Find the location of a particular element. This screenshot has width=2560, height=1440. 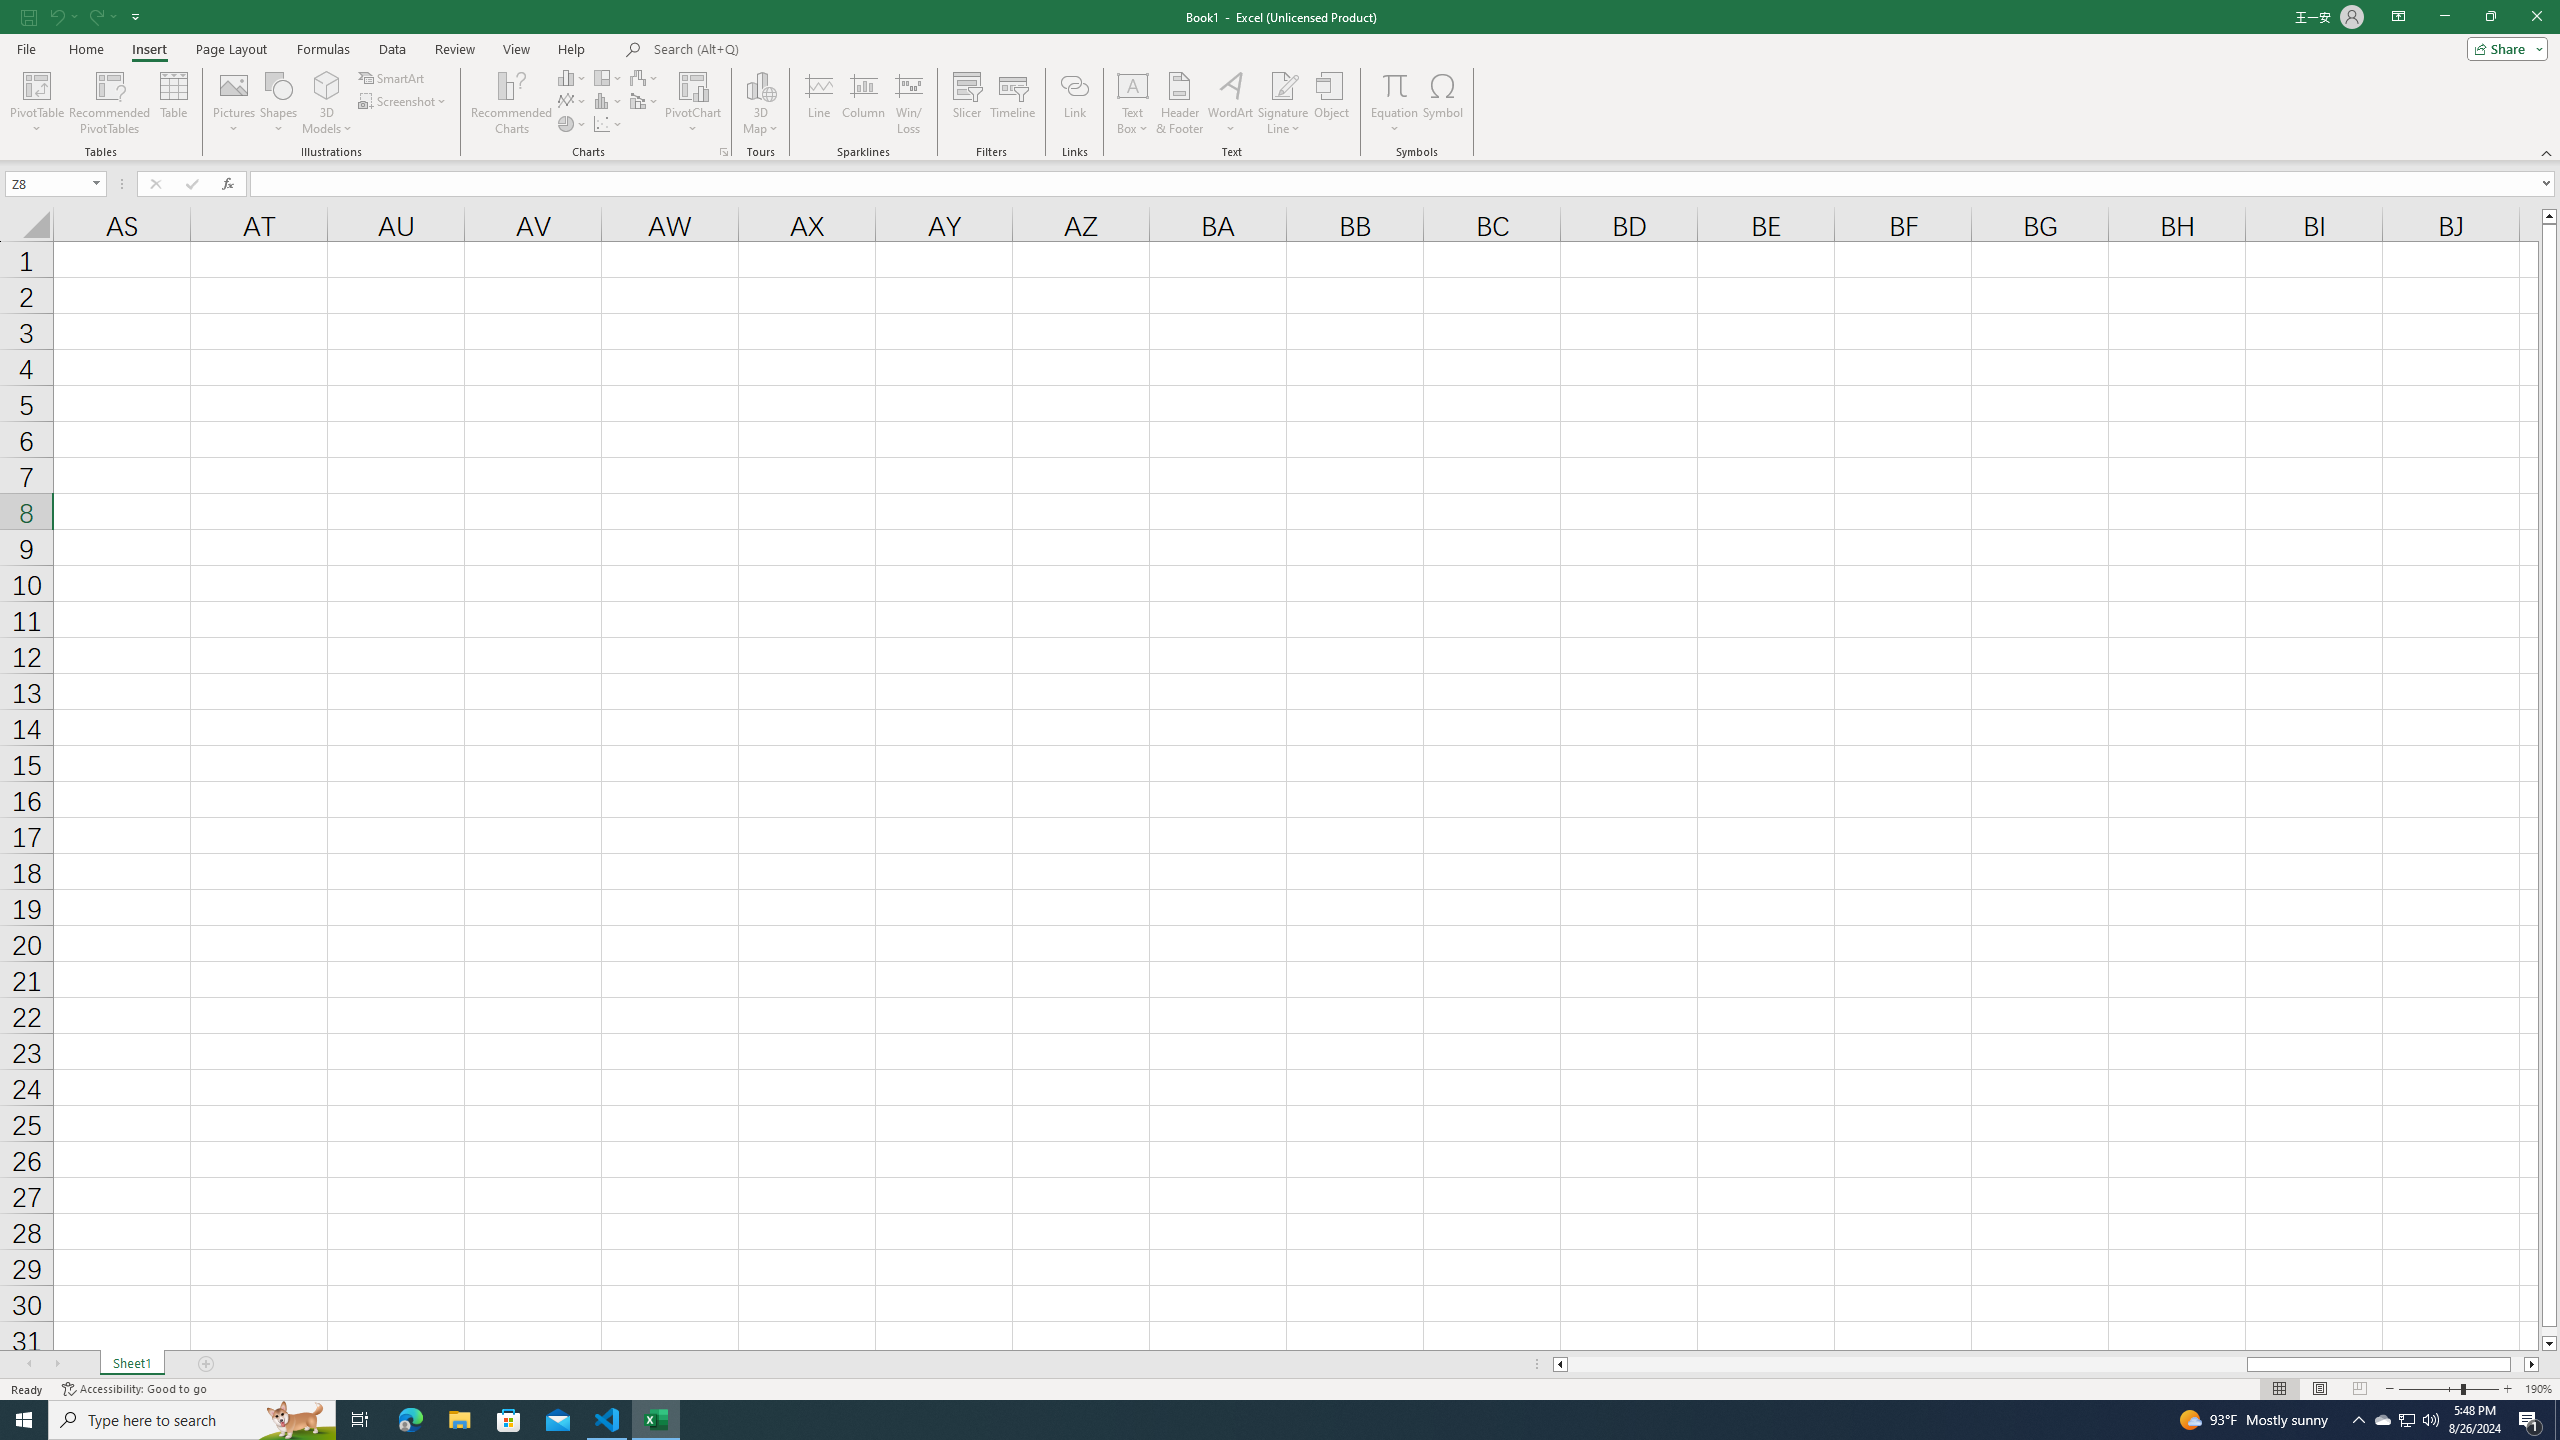

Insert Statistic Chart is located at coordinates (609, 100).